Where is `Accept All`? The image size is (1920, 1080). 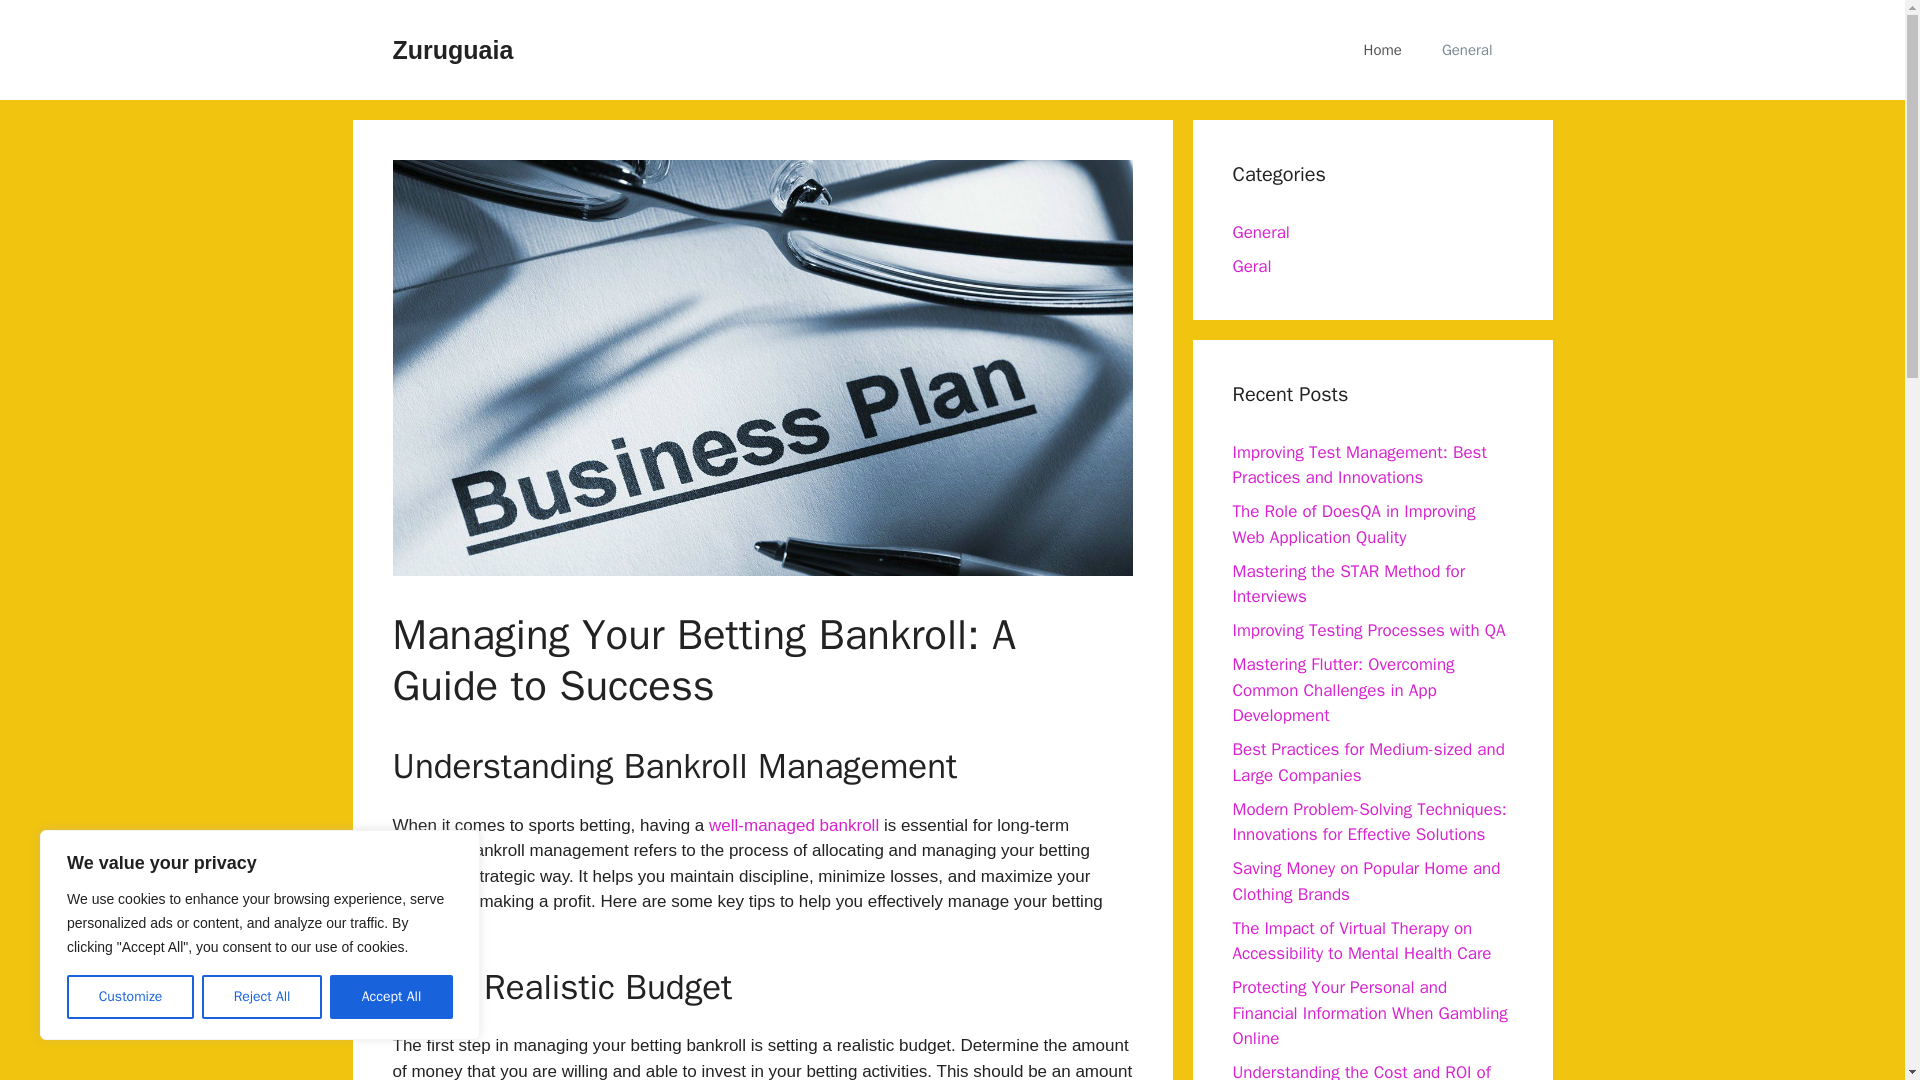
Accept All is located at coordinates (392, 997).